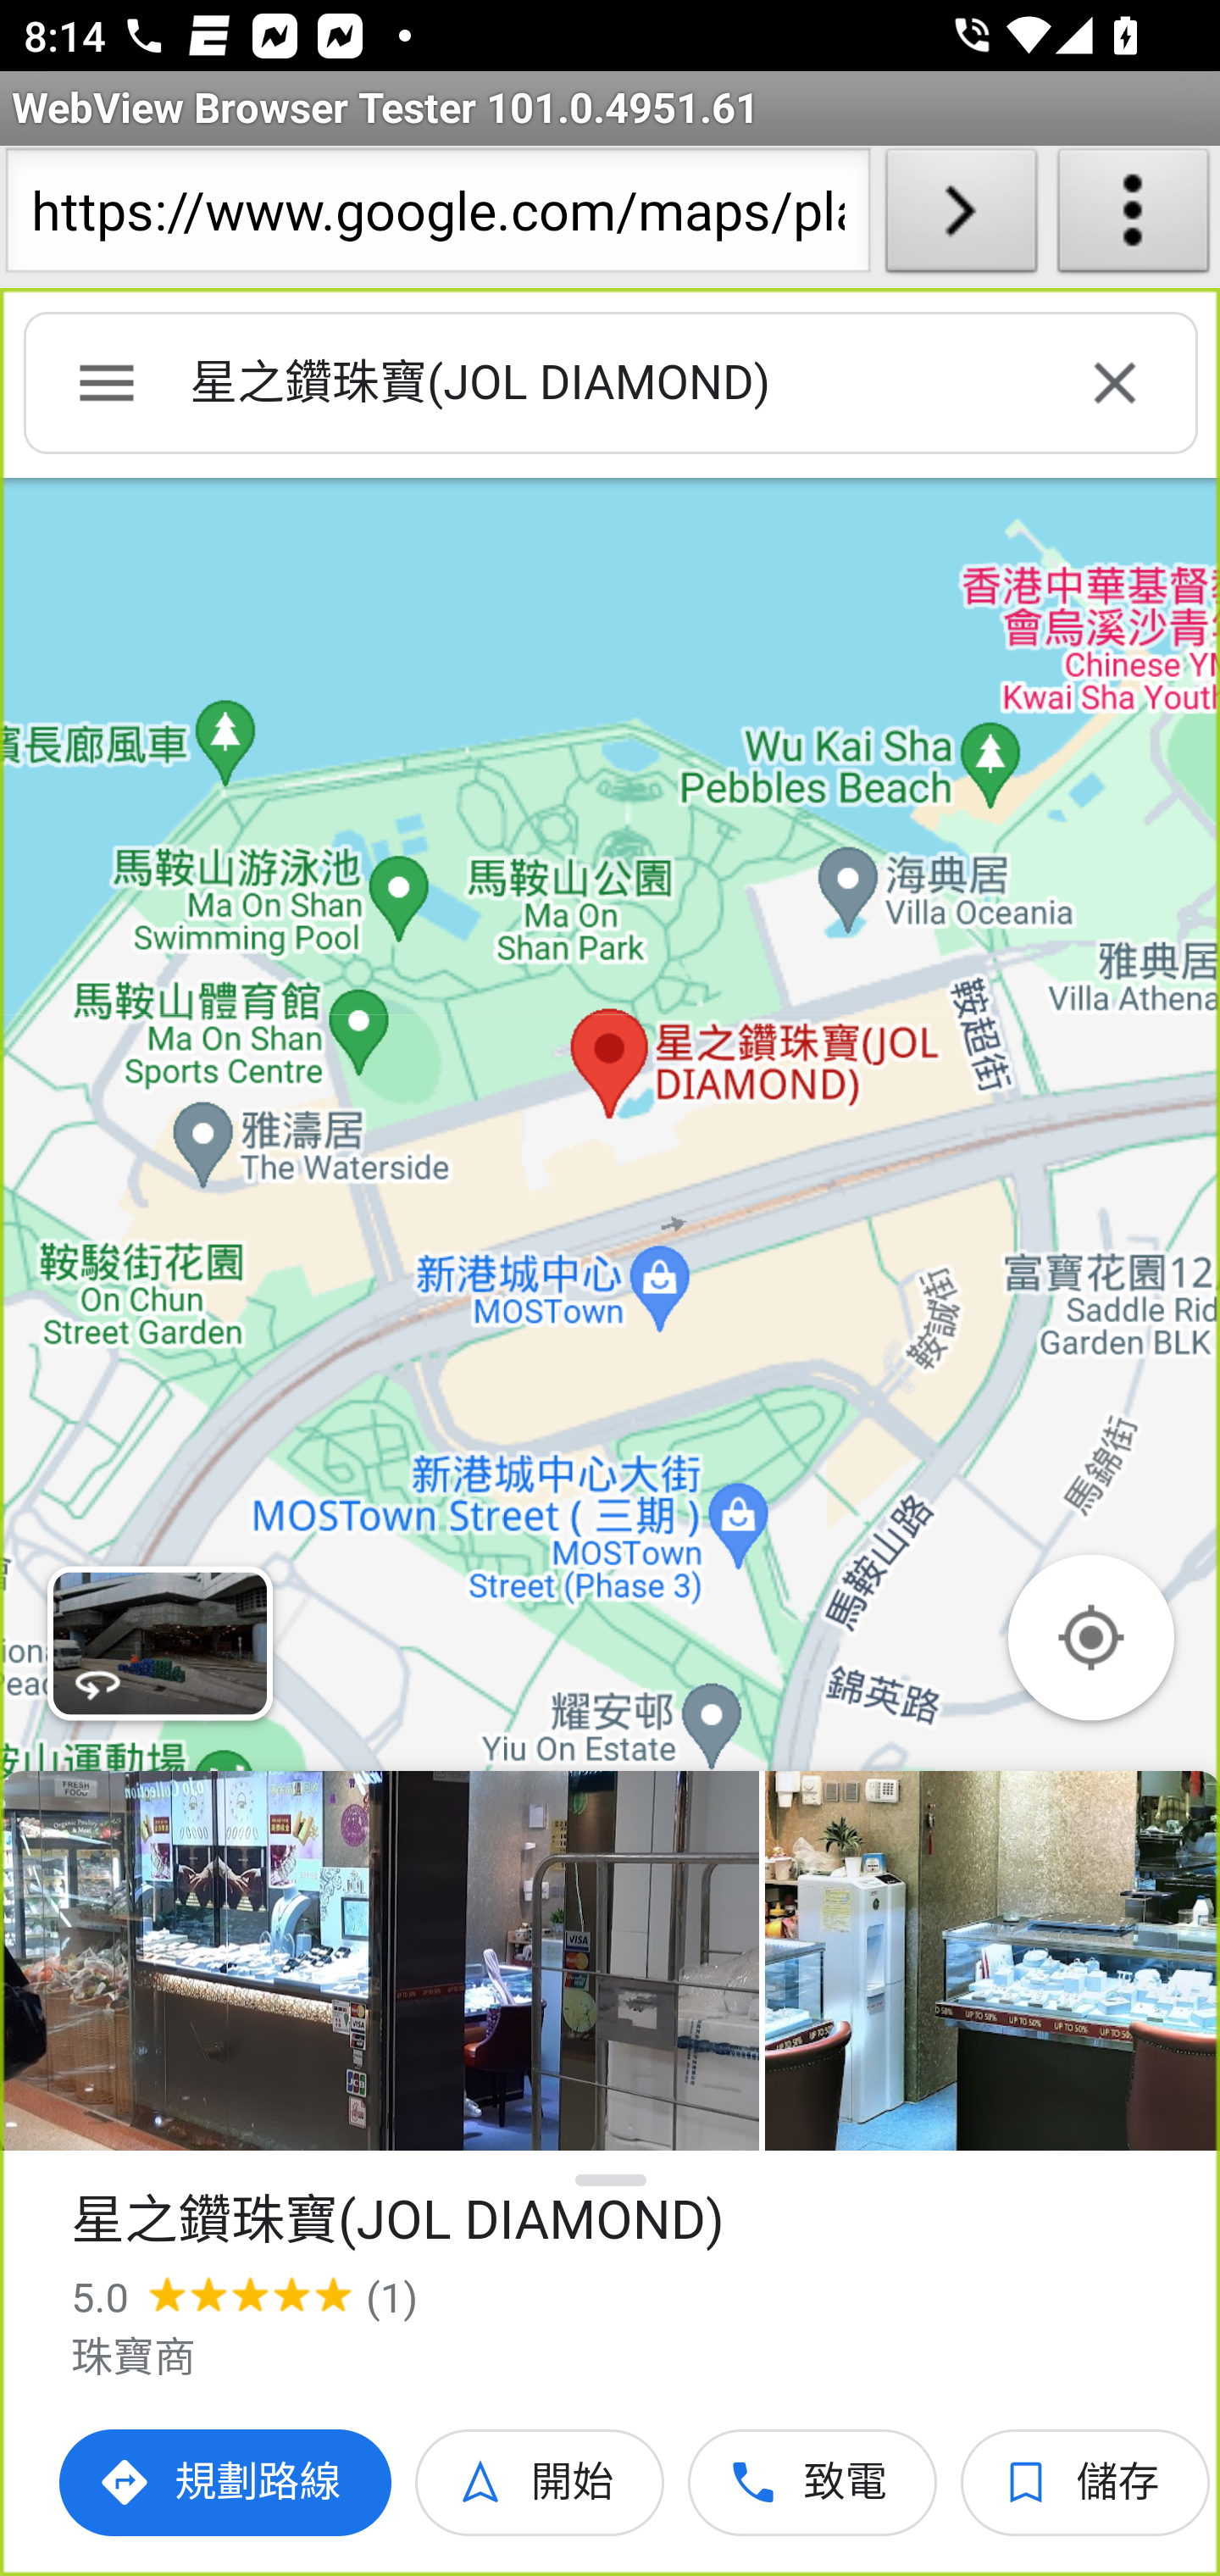  What do you see at coordinates (992, 1961) in the screenshot?
I see `第 2 張相片 (共 6 張)` at bounding box center [992, 1961].